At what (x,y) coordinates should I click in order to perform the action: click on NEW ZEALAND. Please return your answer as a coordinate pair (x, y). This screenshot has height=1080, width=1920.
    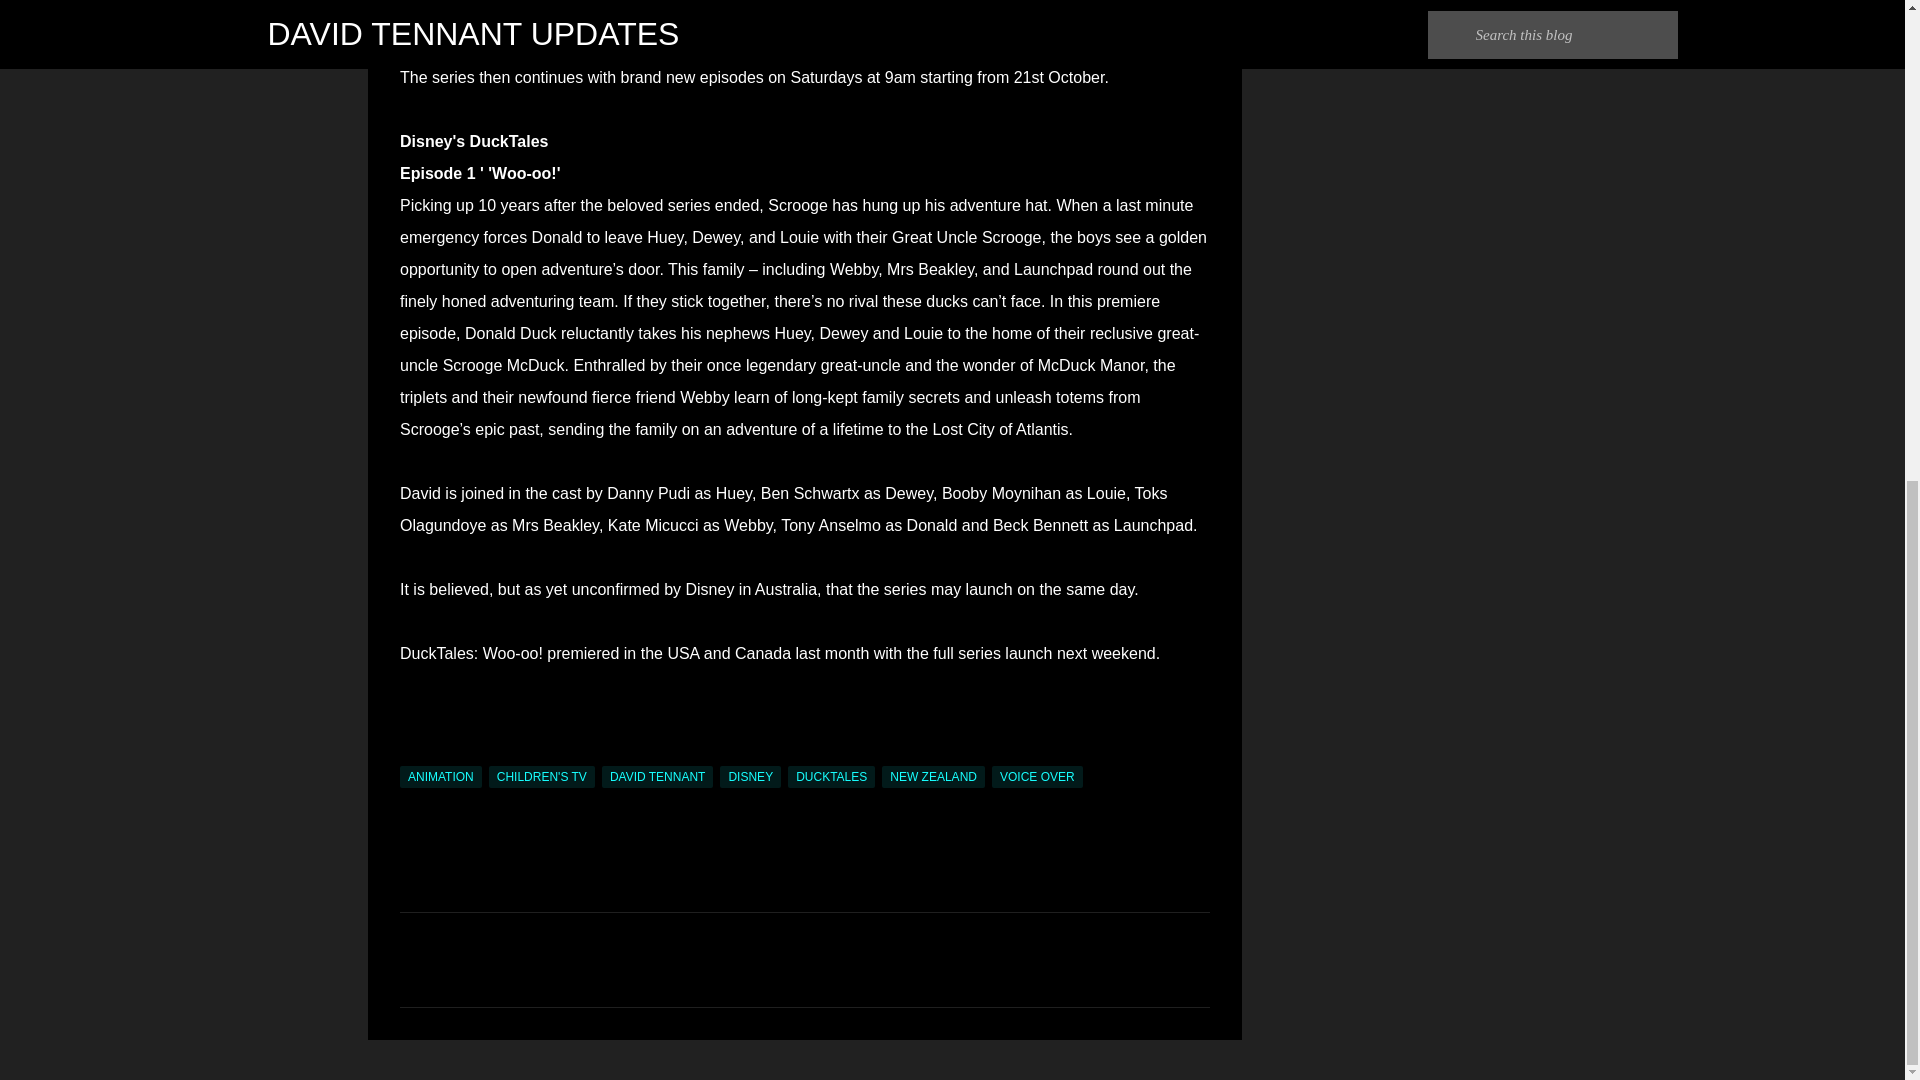
    Looking at the image, I should click on (932, 776).